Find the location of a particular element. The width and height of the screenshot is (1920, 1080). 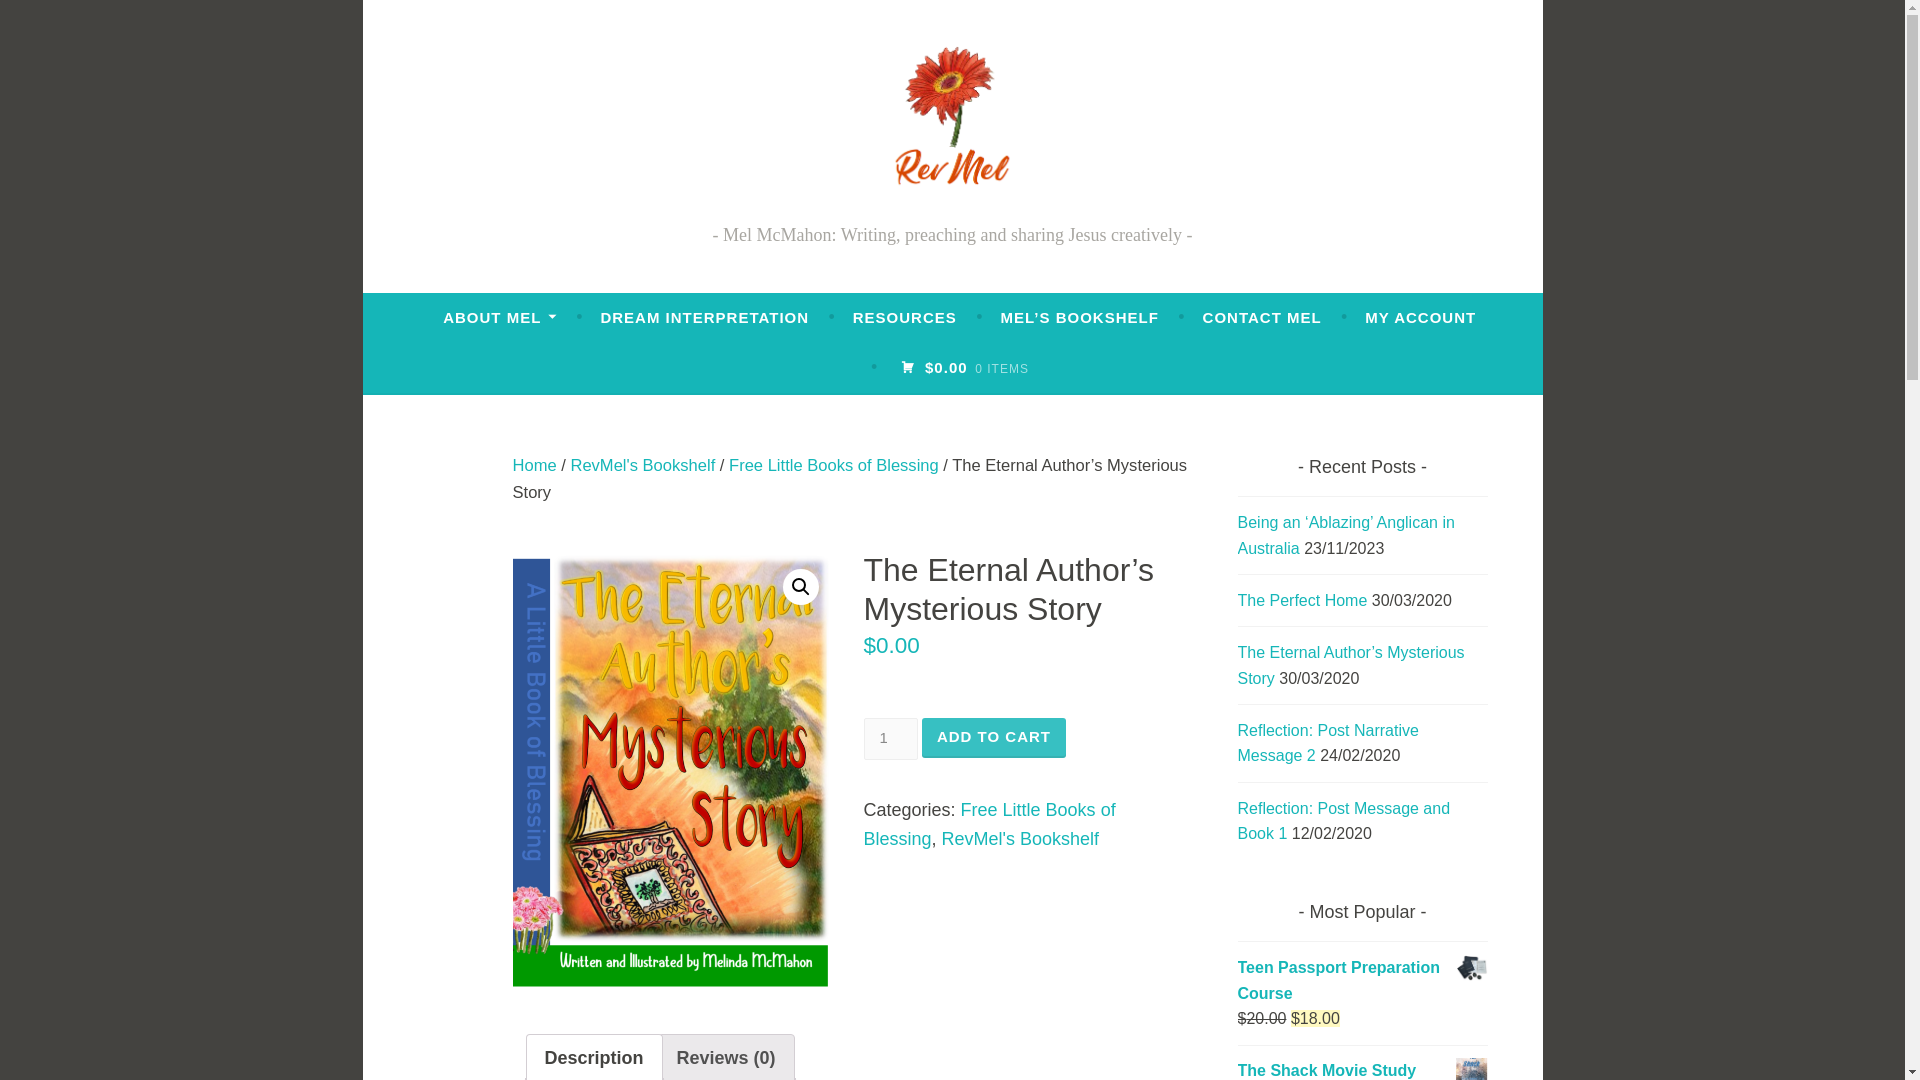

Home is located at coordinates (534, 465).